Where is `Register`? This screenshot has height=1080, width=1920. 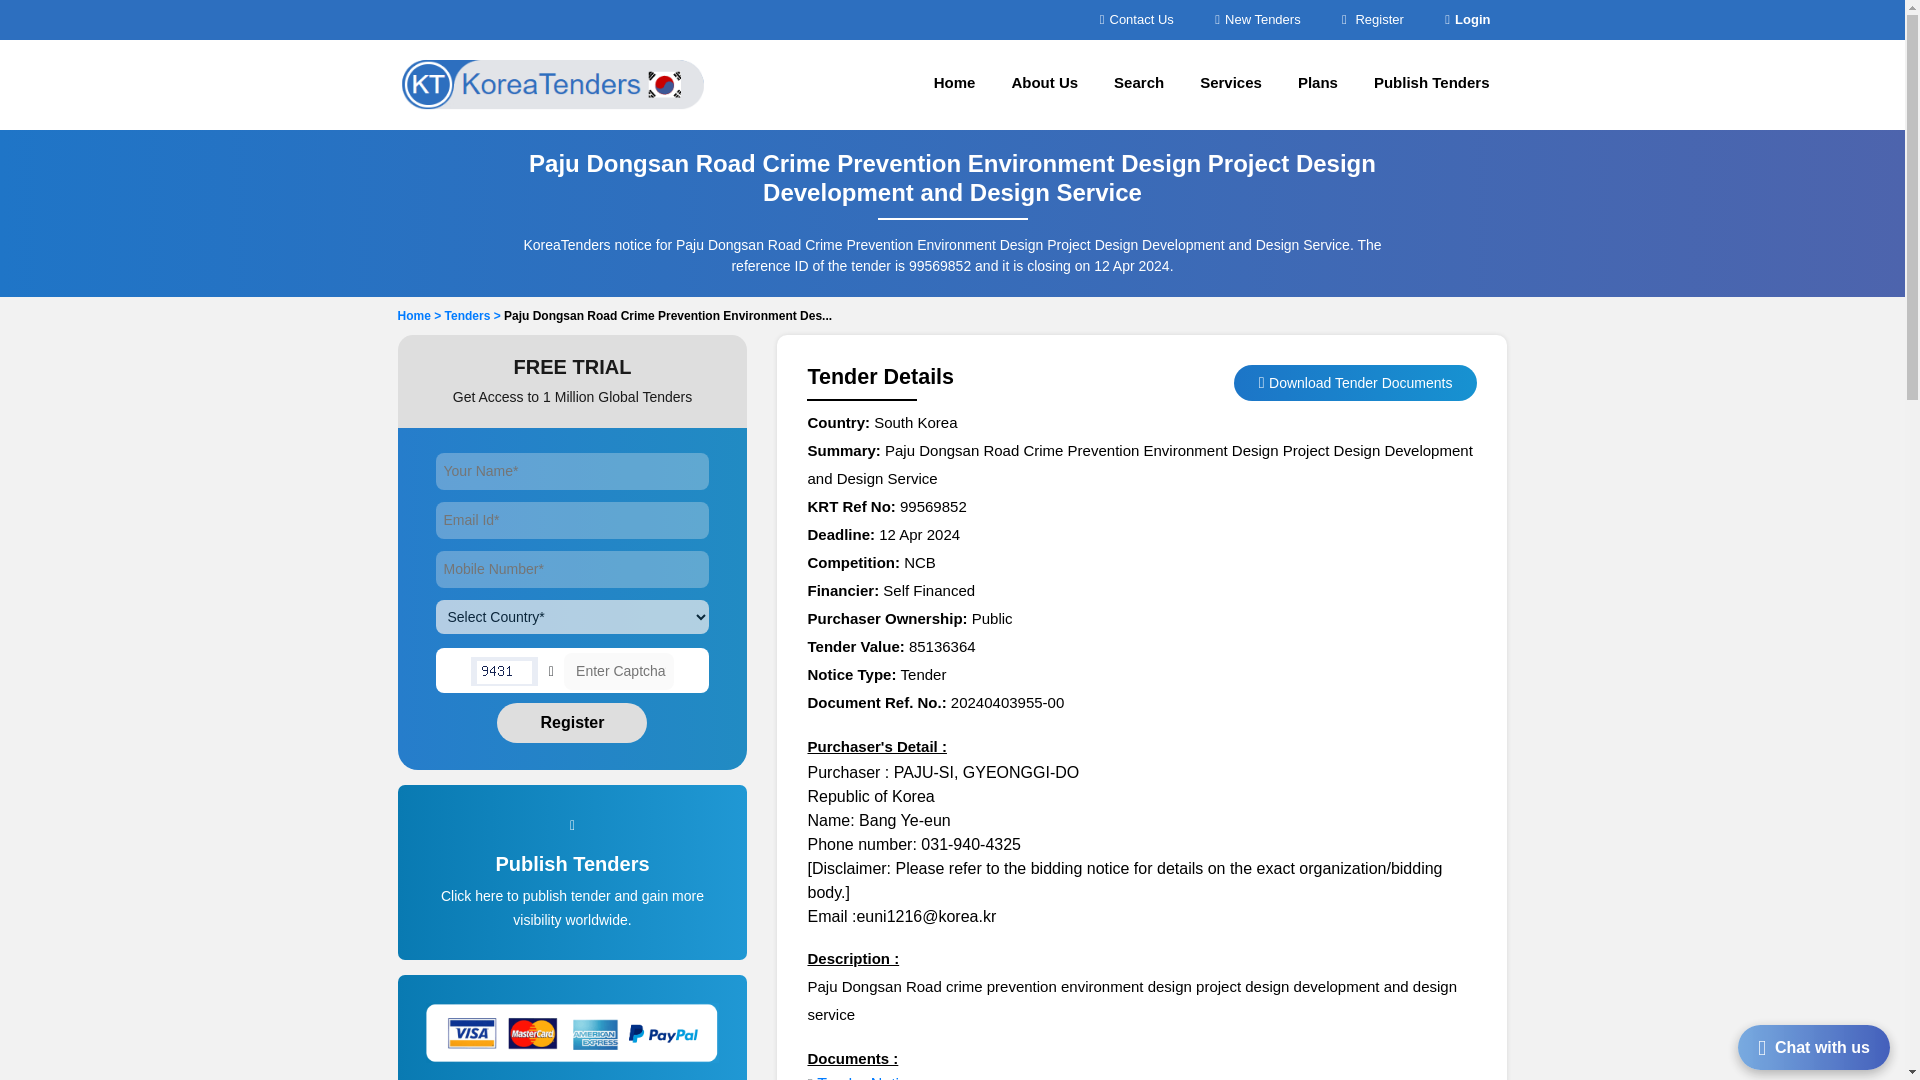
Register is located at coordinates (572, 723).